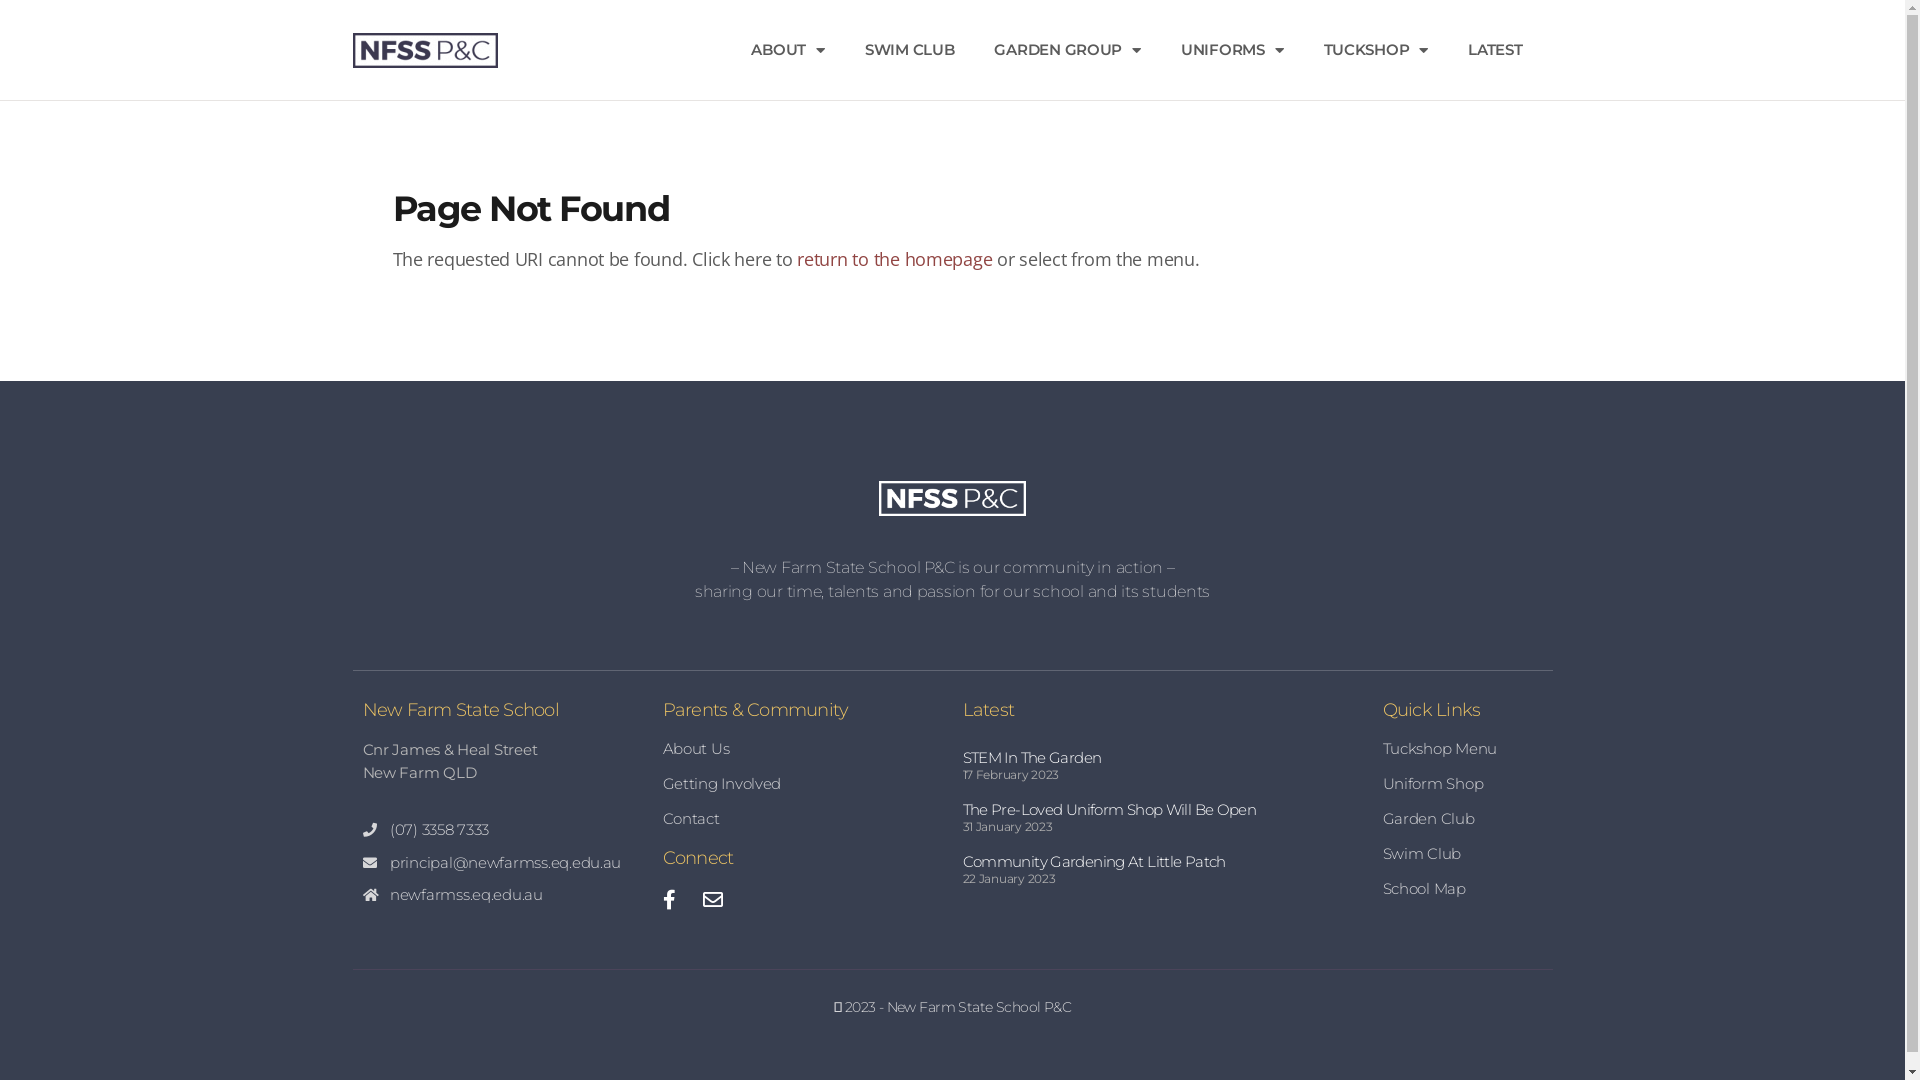  I want to click on The Pre-Loved Uniform Shop Will Be Open, so click(1109, 810).